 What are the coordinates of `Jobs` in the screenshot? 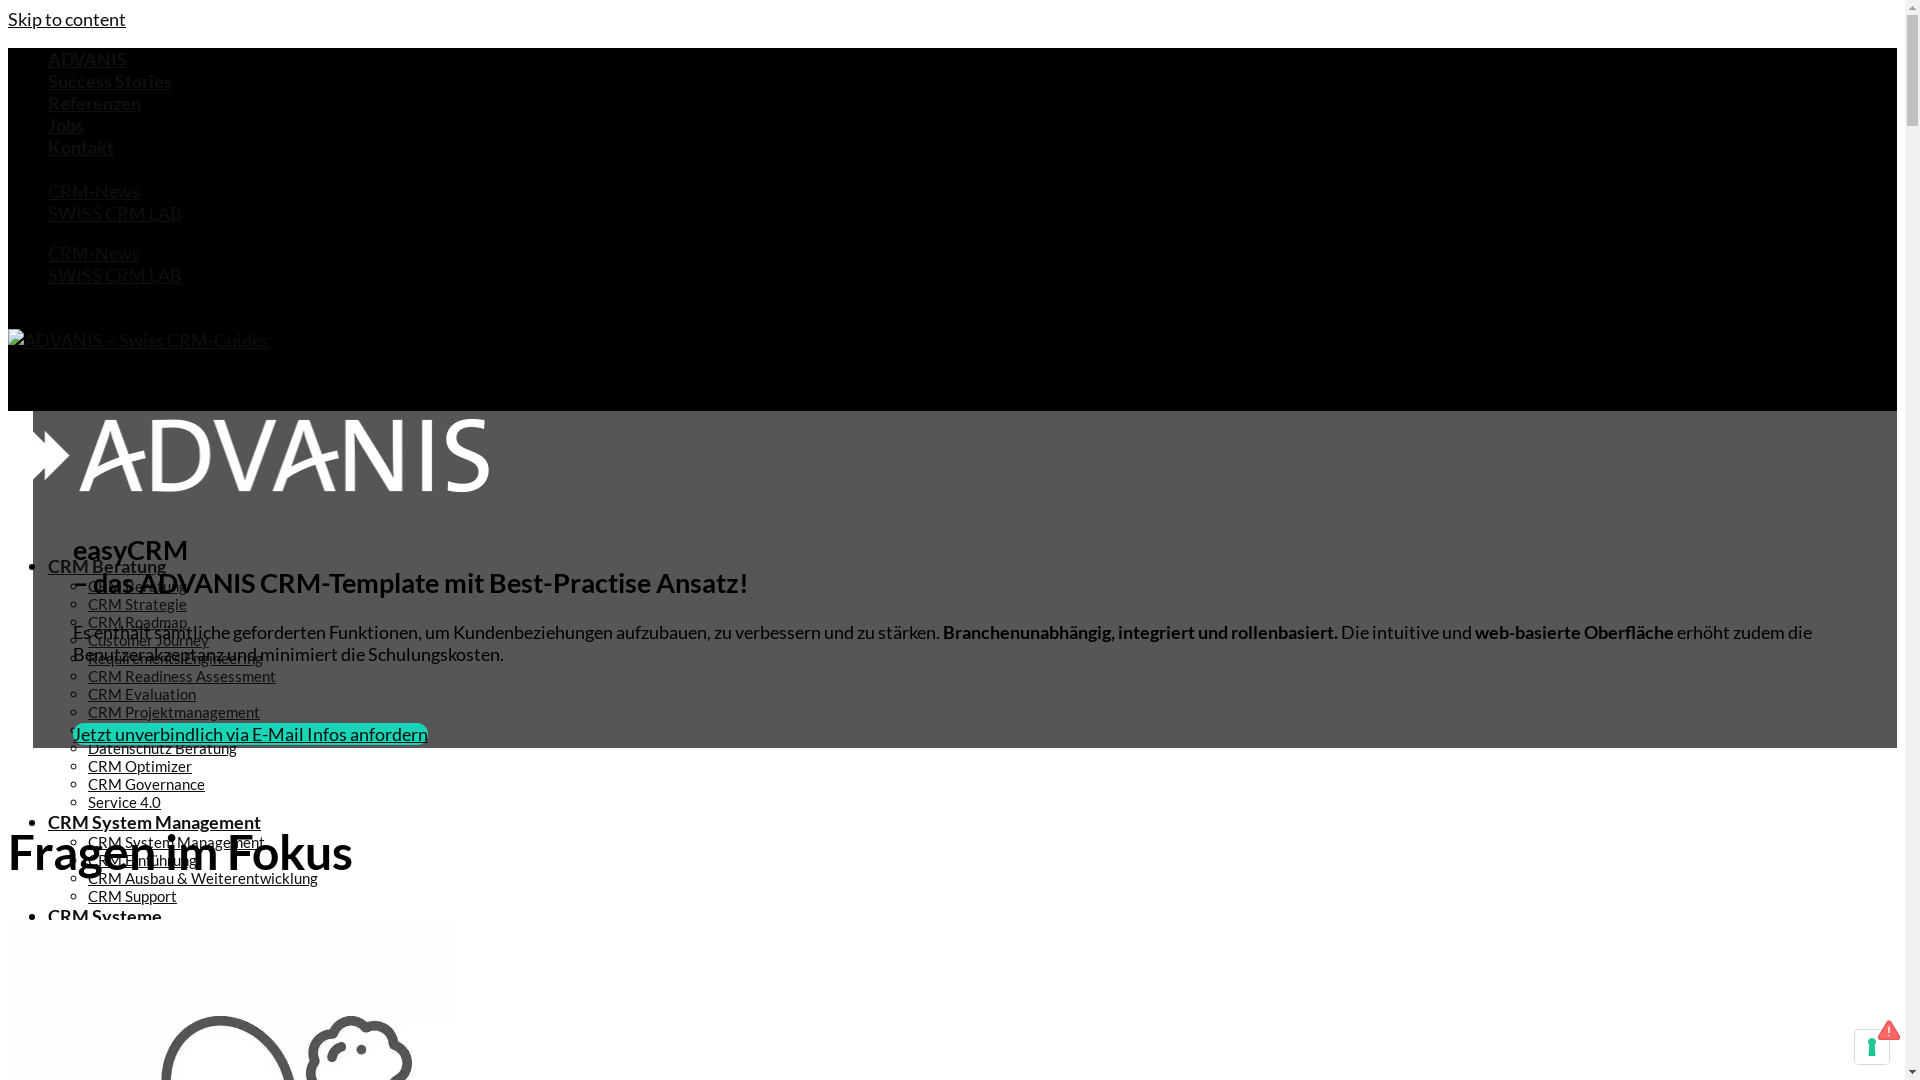 It's located at (66, 125).